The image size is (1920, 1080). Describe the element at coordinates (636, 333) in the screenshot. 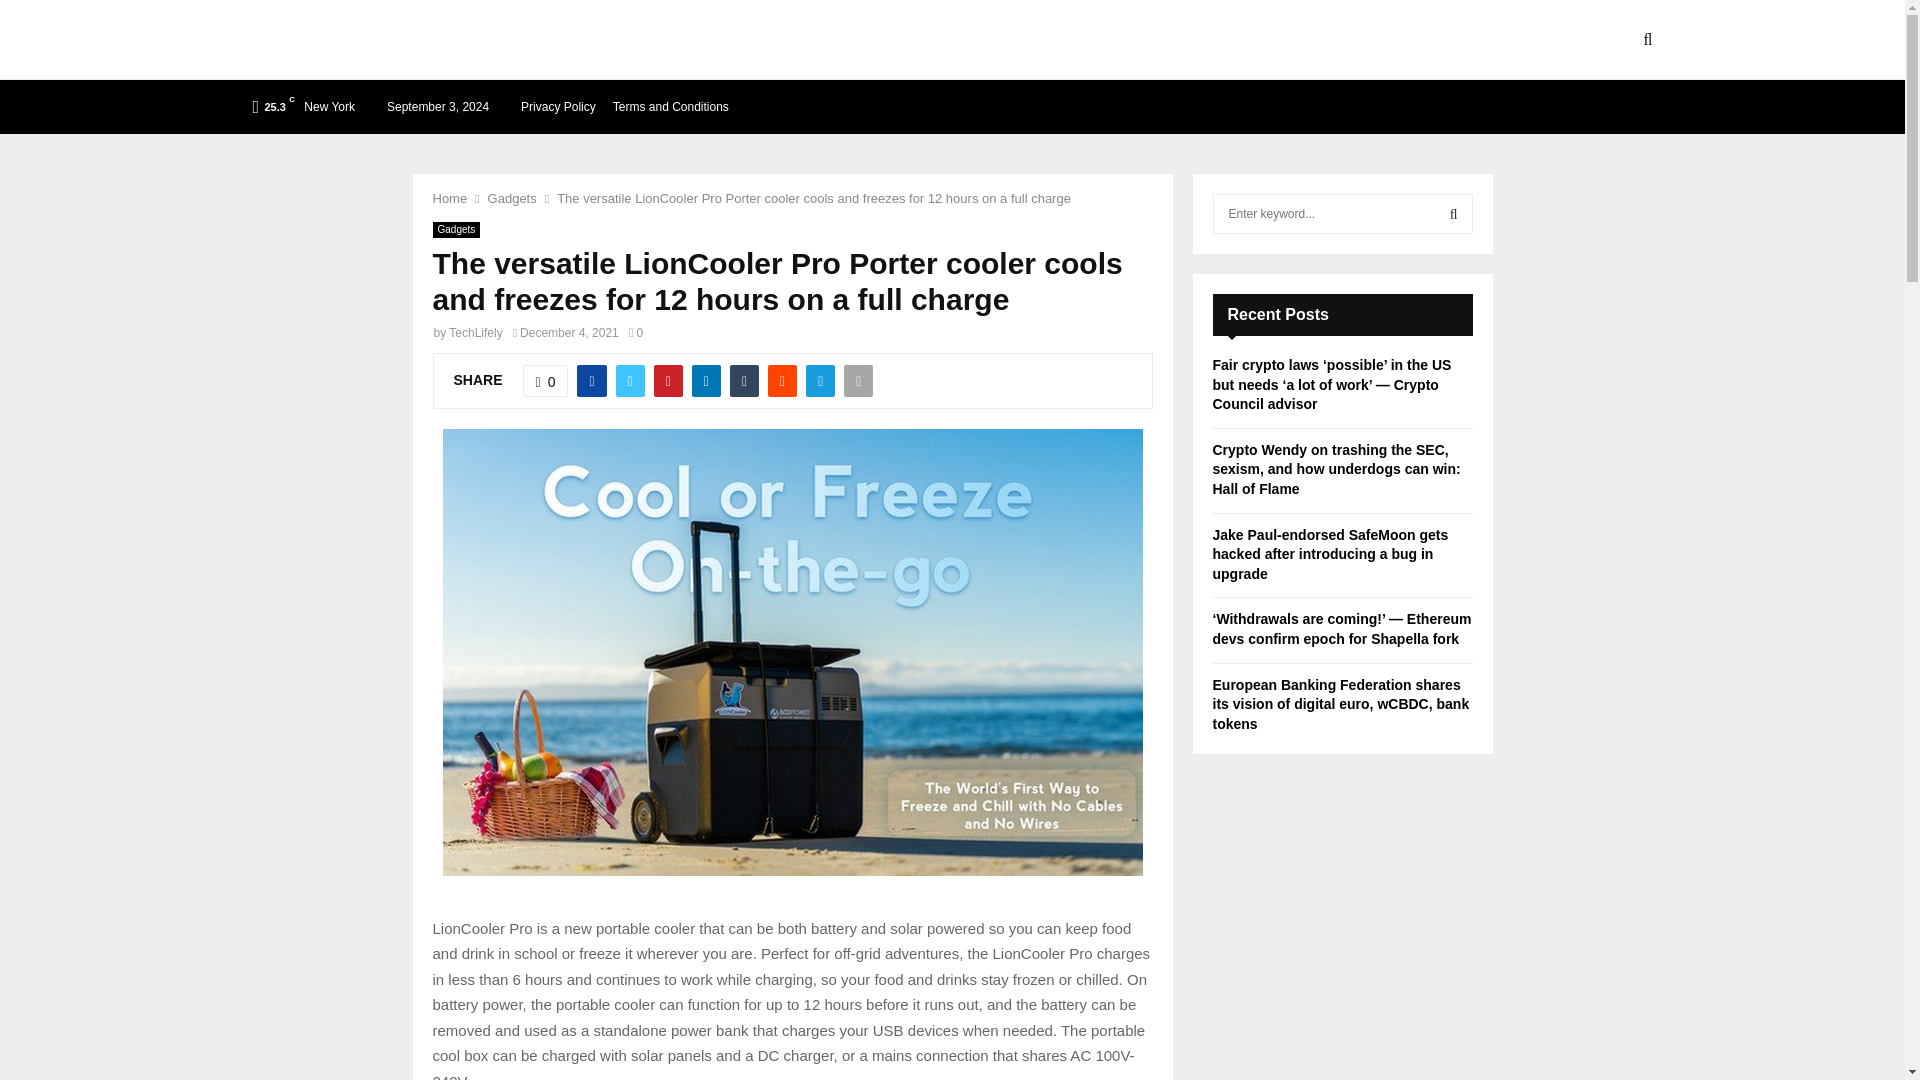

I see `0` at that location.